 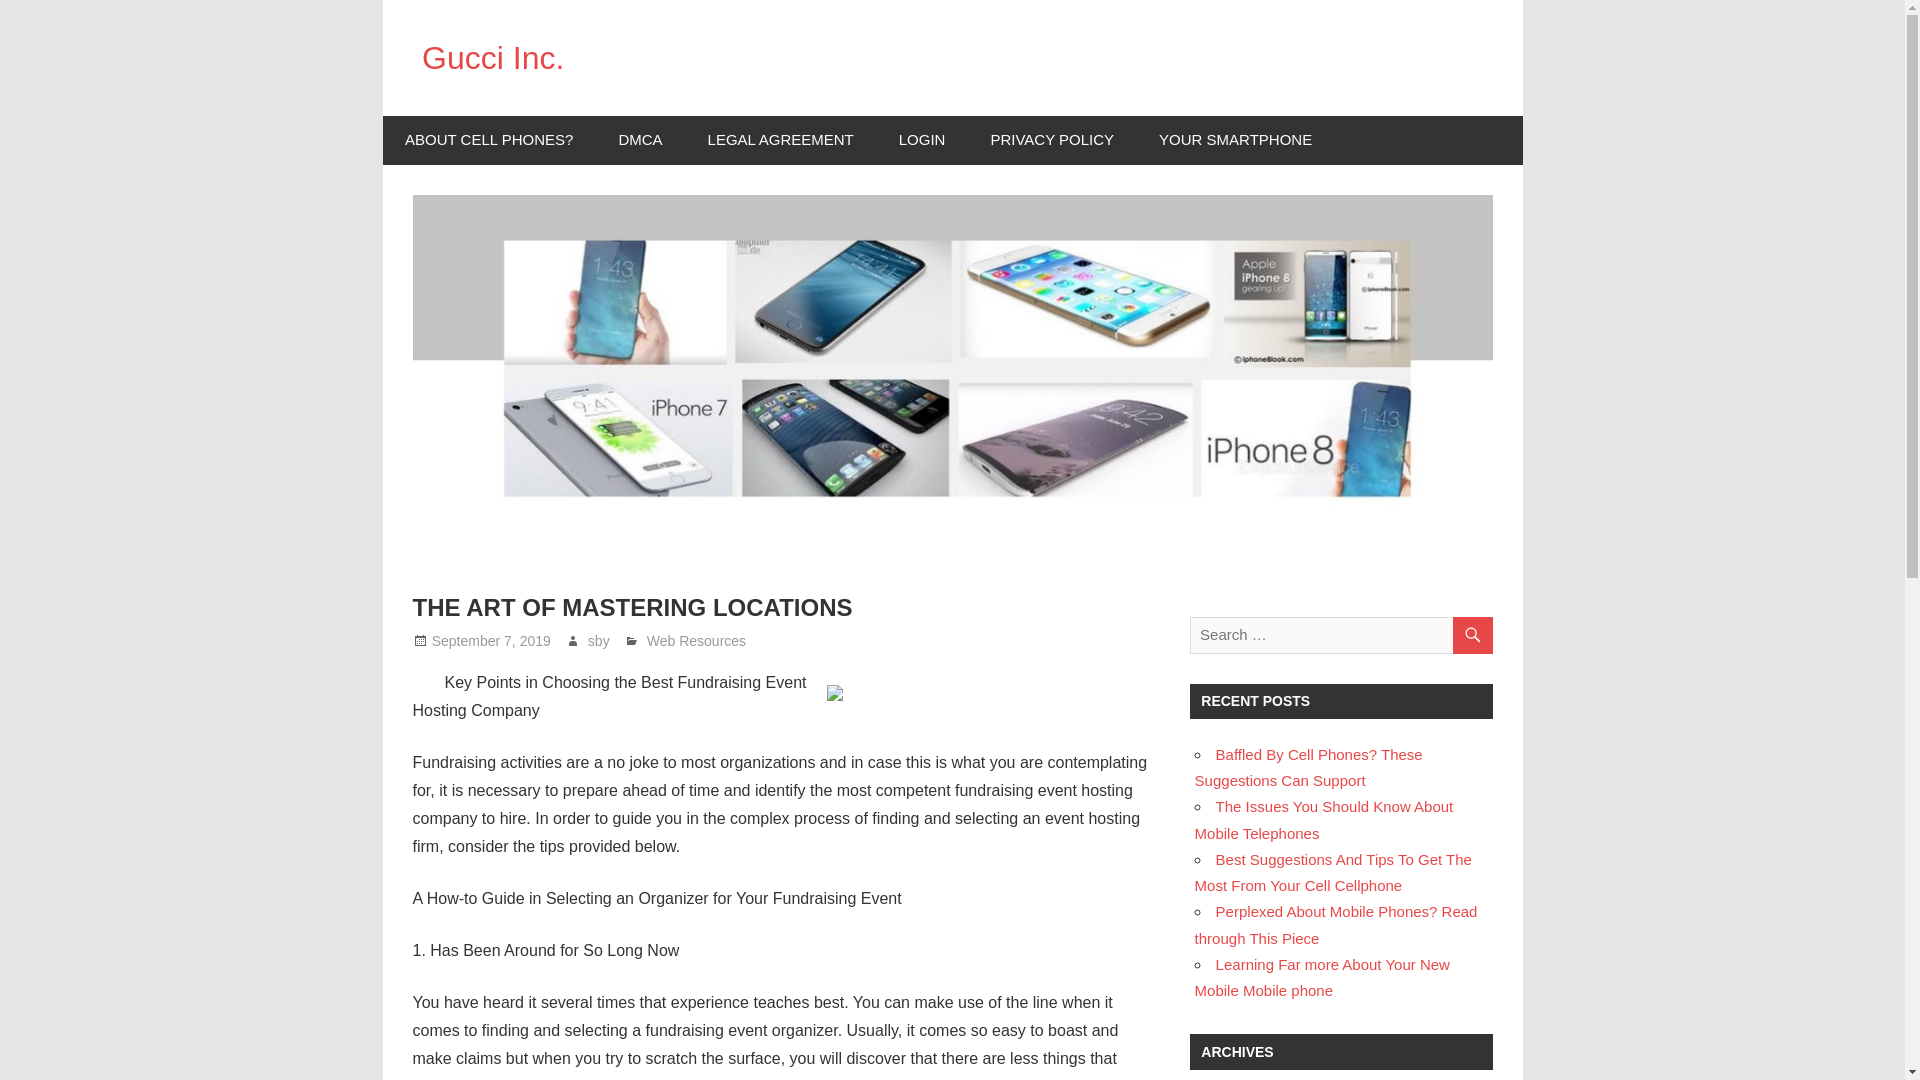 What do you see at coordinates (1235, 140) in the screenshot?
I see `YOUR SMARTPHONE` at bounding box center [1235, 140].